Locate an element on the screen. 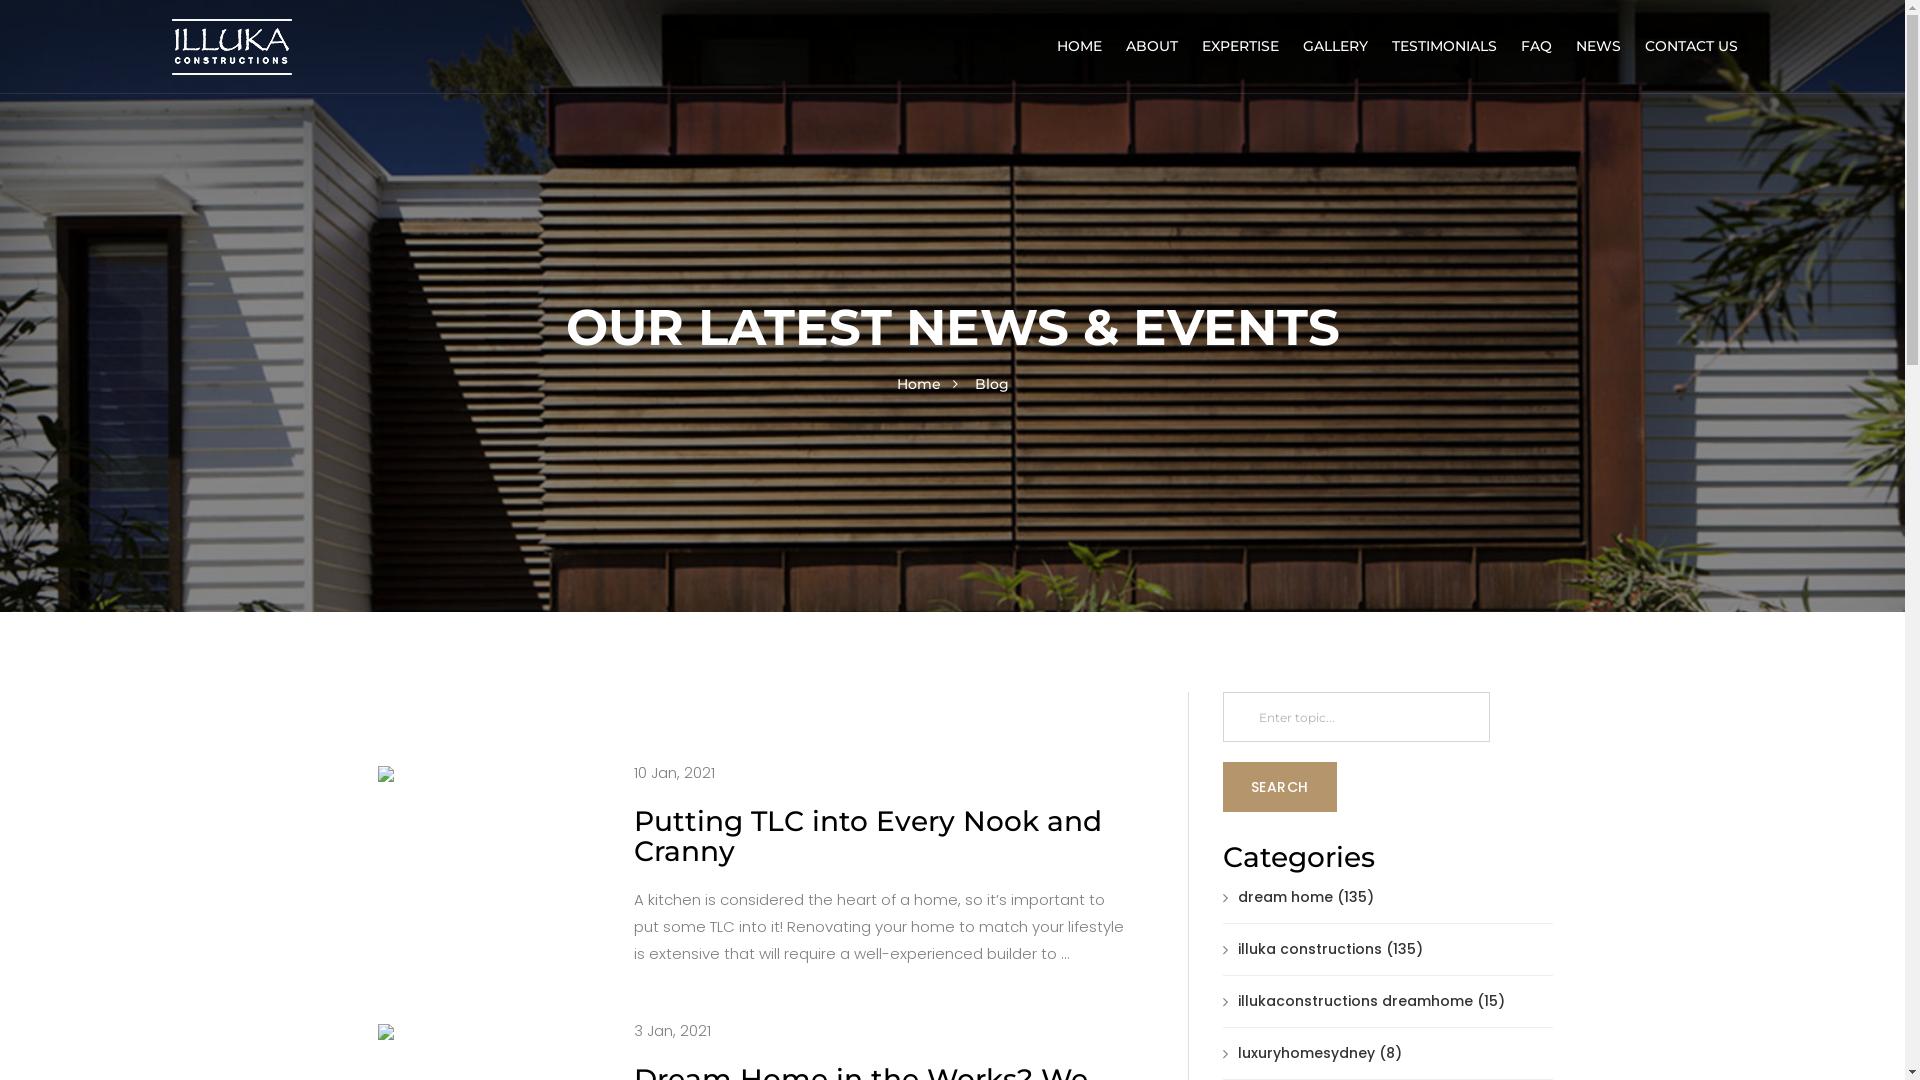 Image resolution: width=1920 pixels, height=1080 pixels. Search is located at coordinates (1279, 787).